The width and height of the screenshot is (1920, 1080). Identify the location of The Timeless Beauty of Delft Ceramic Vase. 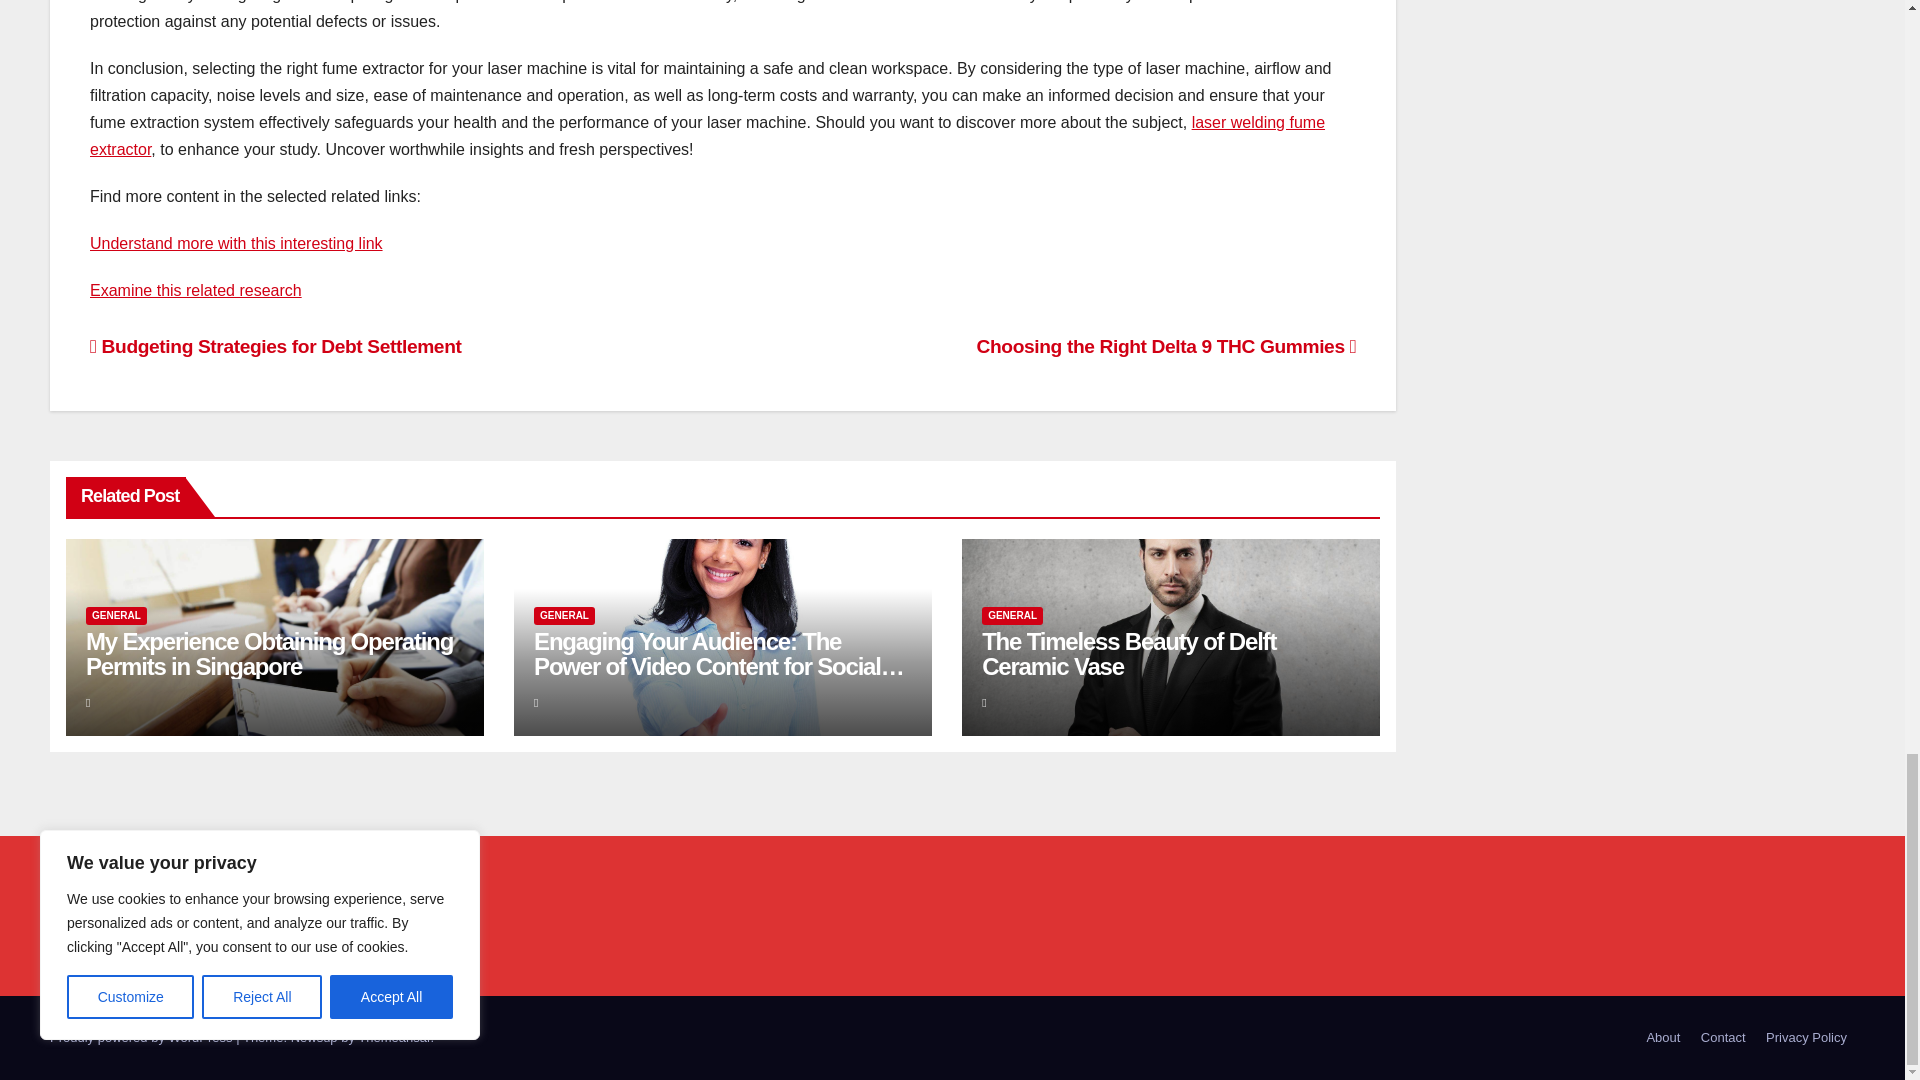
(1128, 654).